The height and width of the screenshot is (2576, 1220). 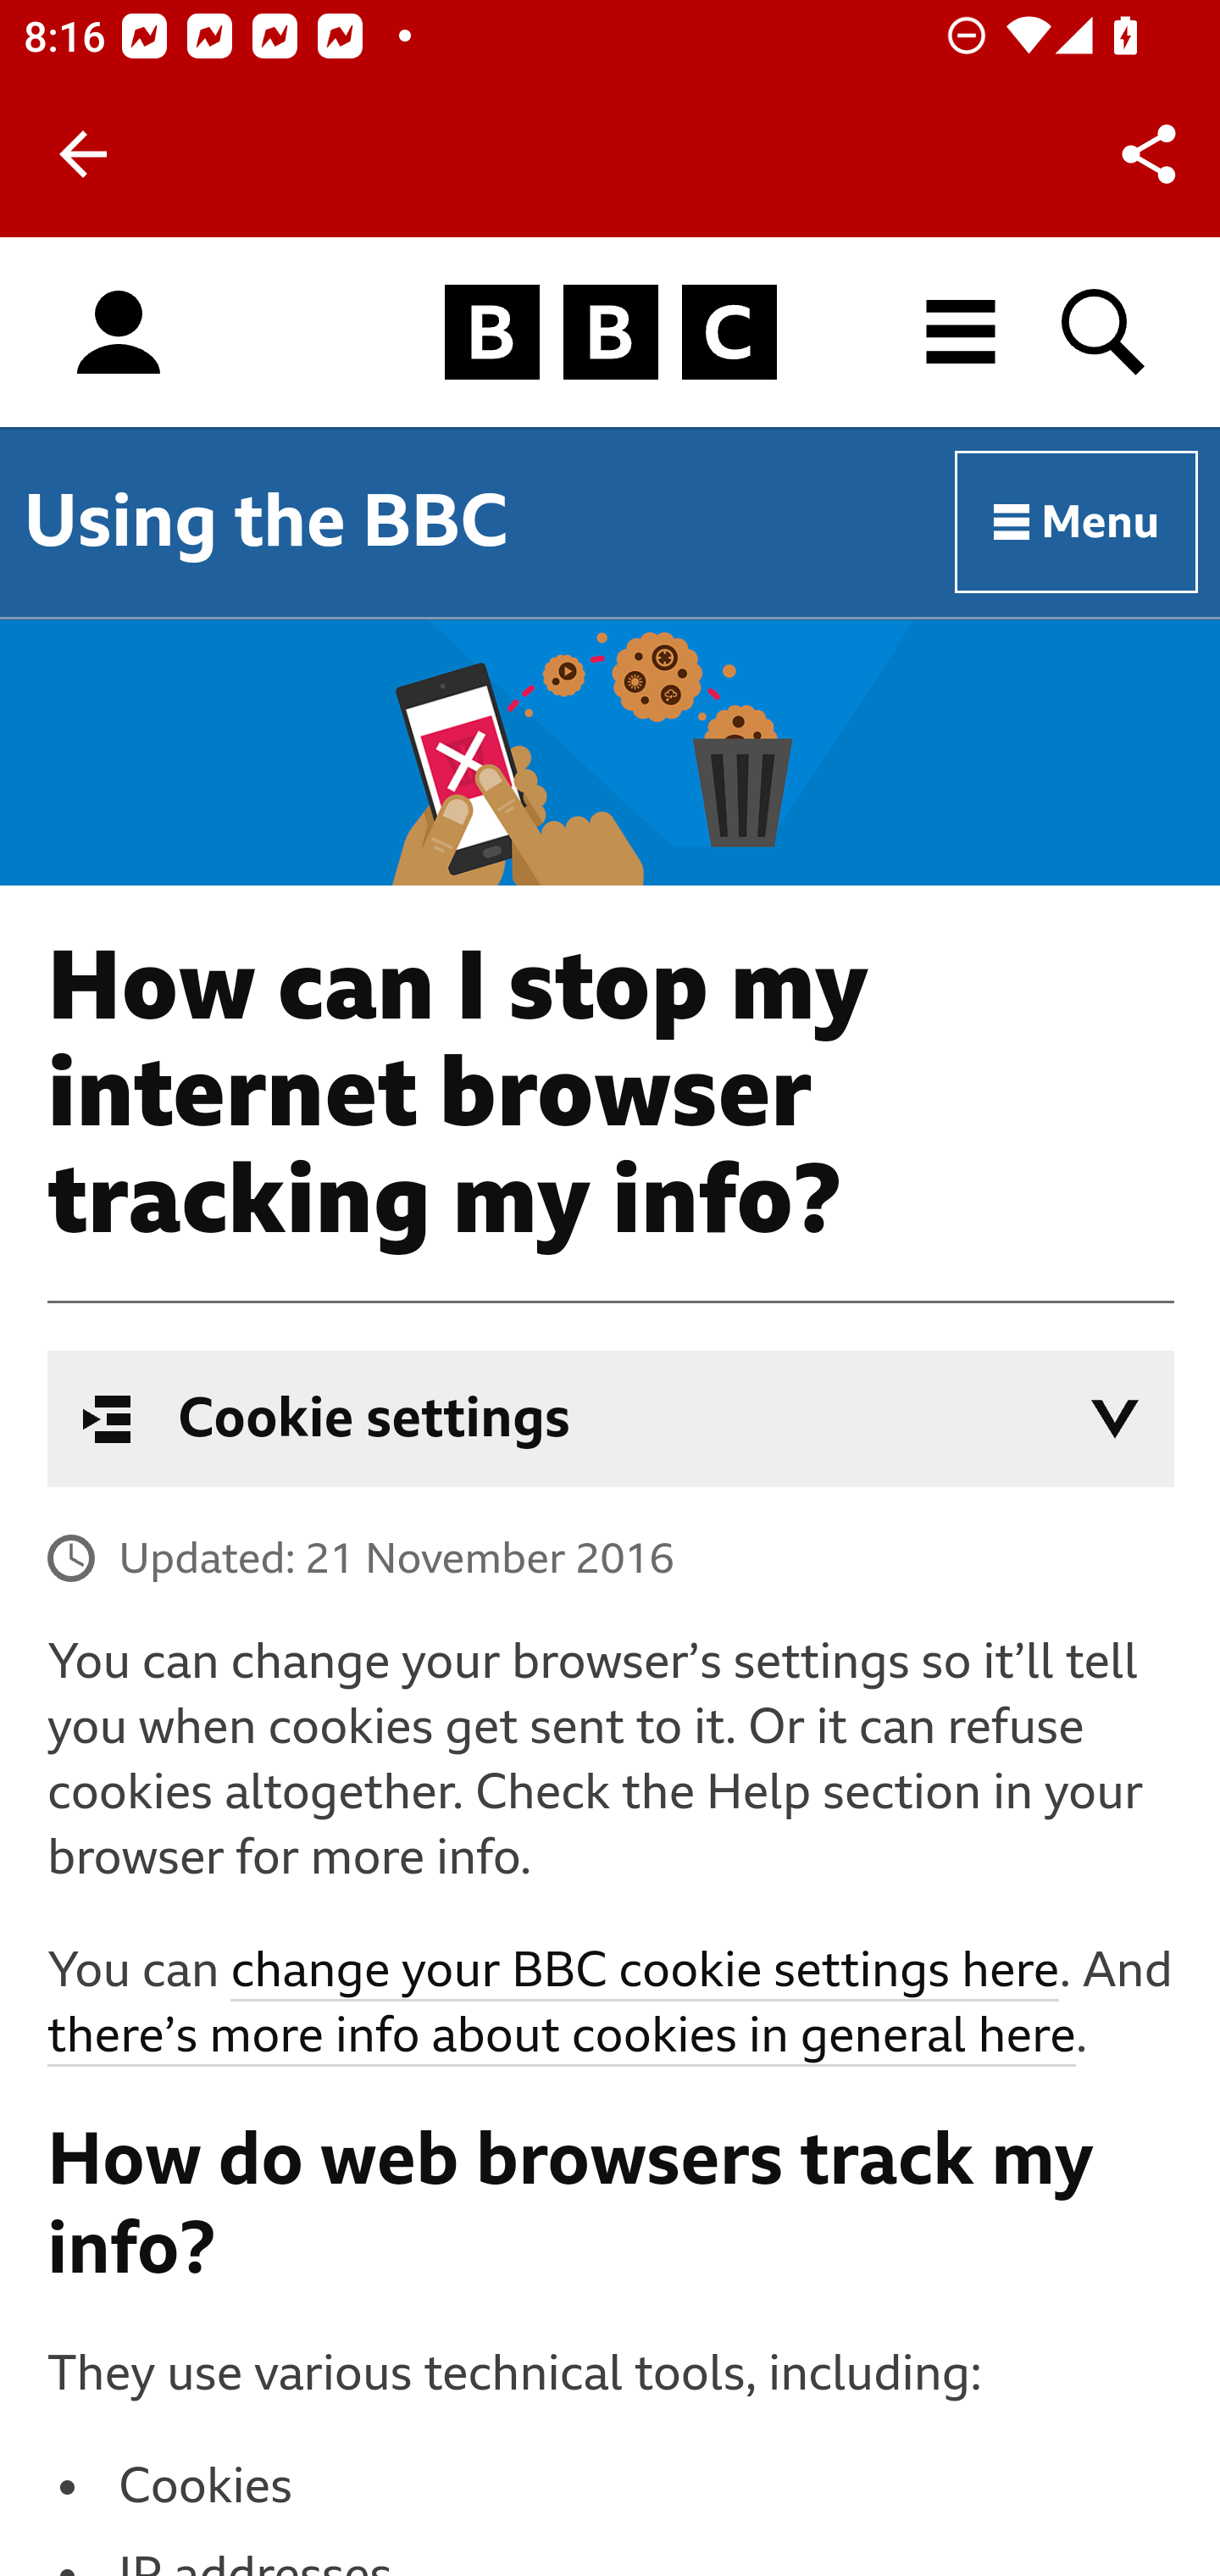 What do you see at coordinates (1115, 1418) in the screenshot?
I see `Open in-page navigation` at bounding box center [1115, 1418].